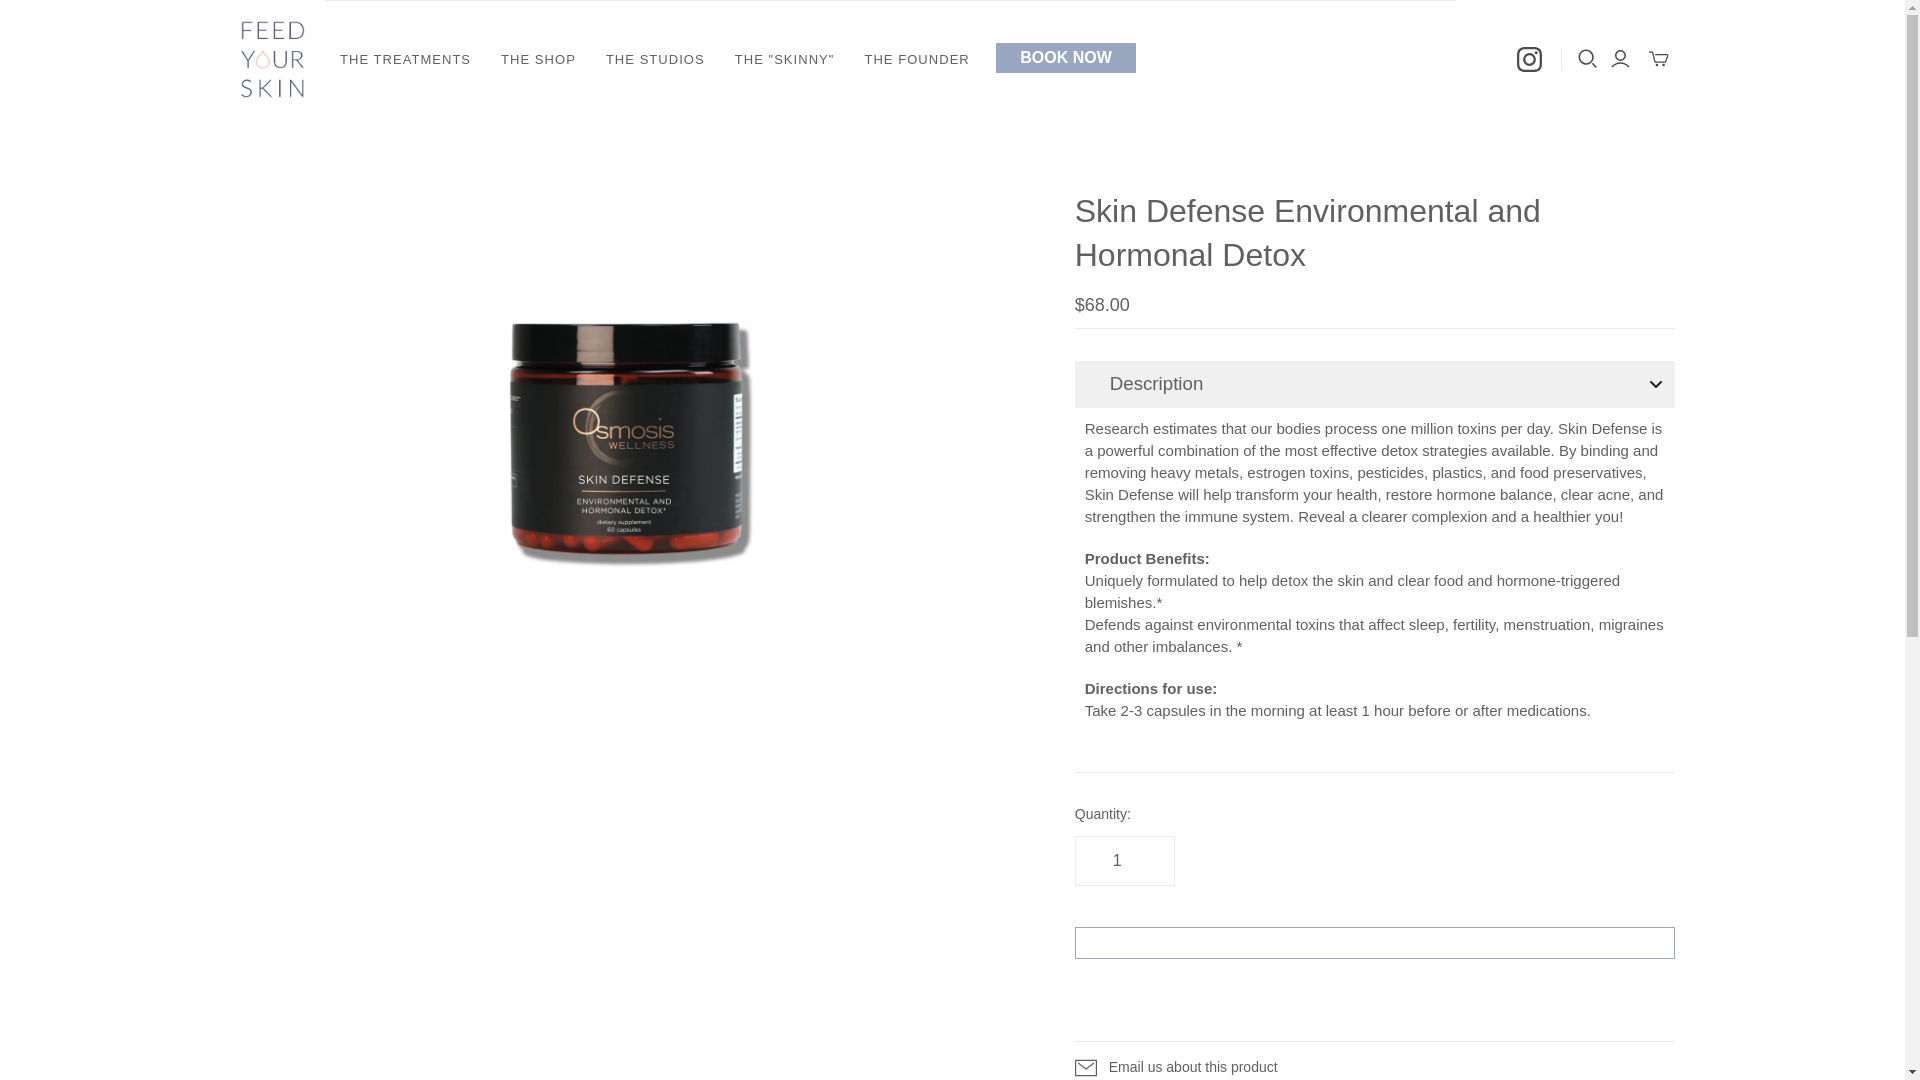 This screenshot has height=1080, width=1920. I want to click on THE FOUNDER, so click(916, 60).